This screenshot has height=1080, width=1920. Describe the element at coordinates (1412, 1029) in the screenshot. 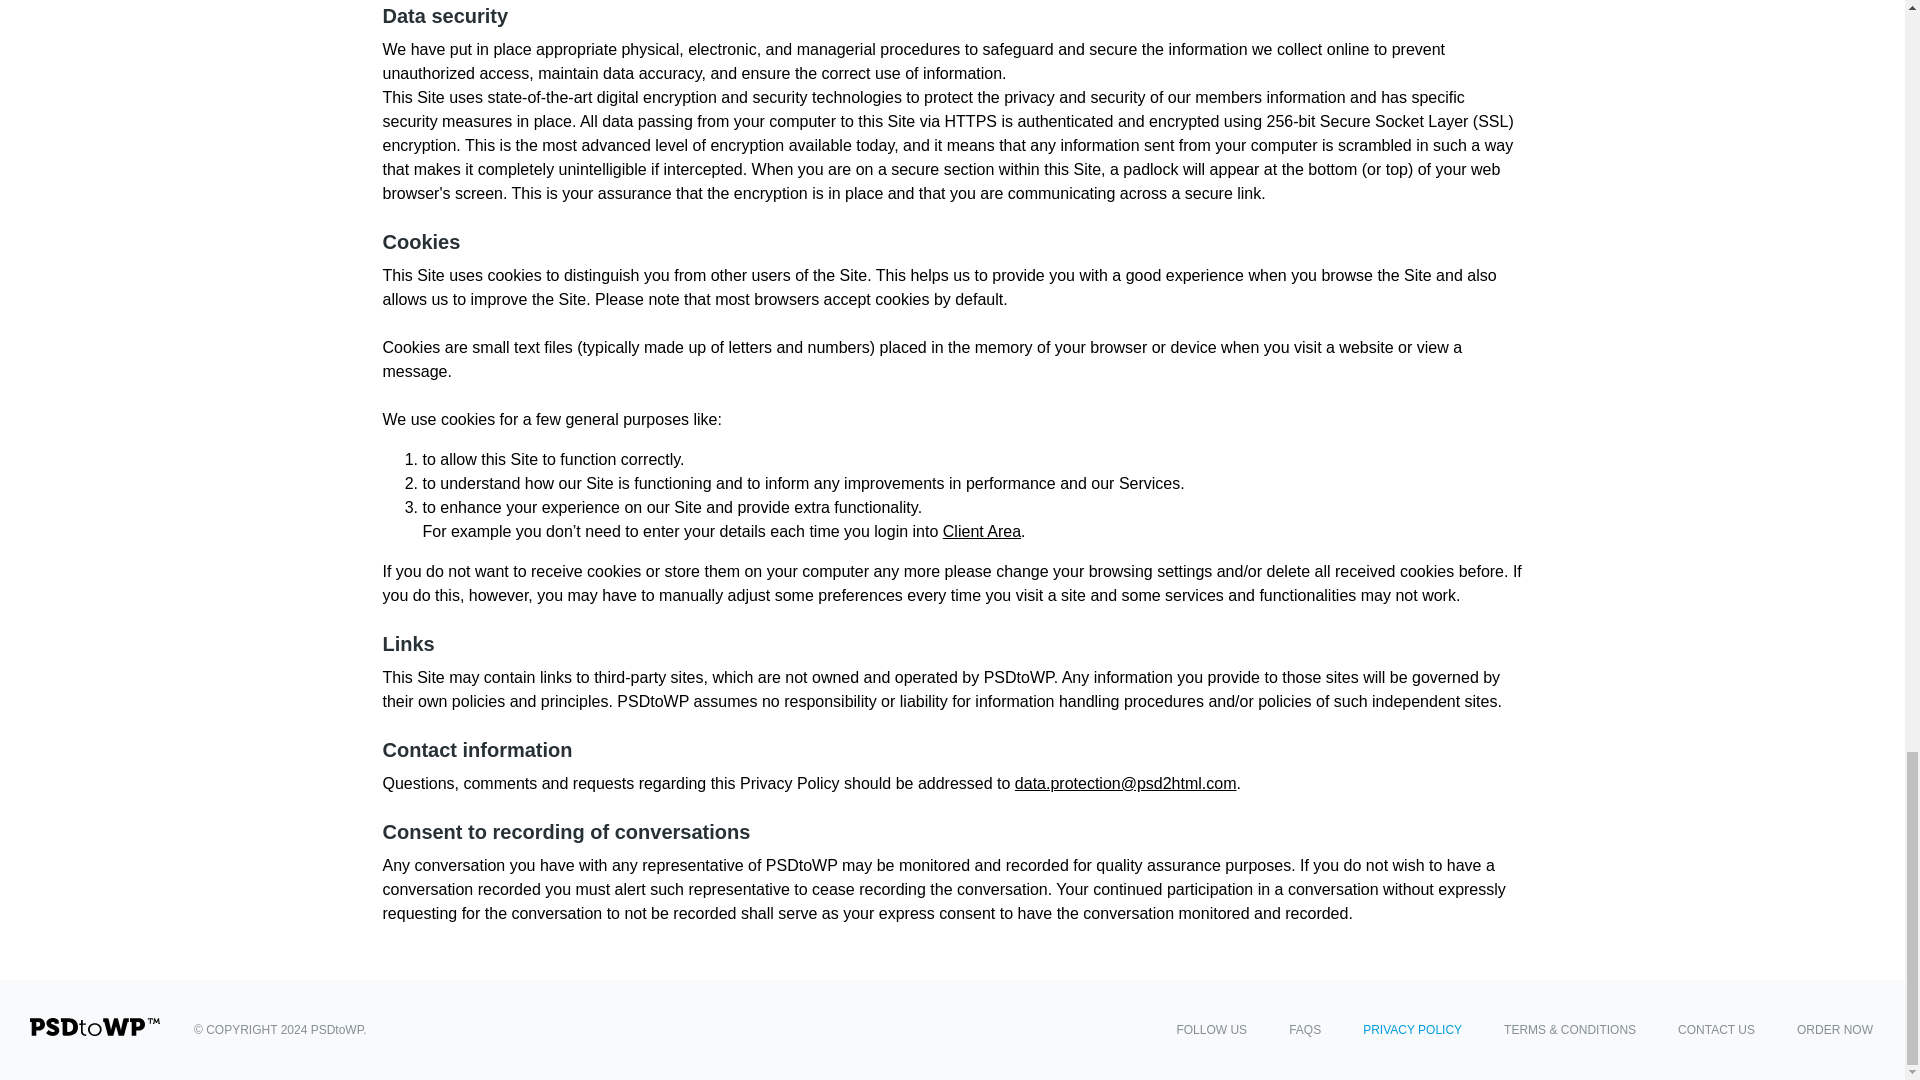

I see `PRIVACY POLICY` at that location.